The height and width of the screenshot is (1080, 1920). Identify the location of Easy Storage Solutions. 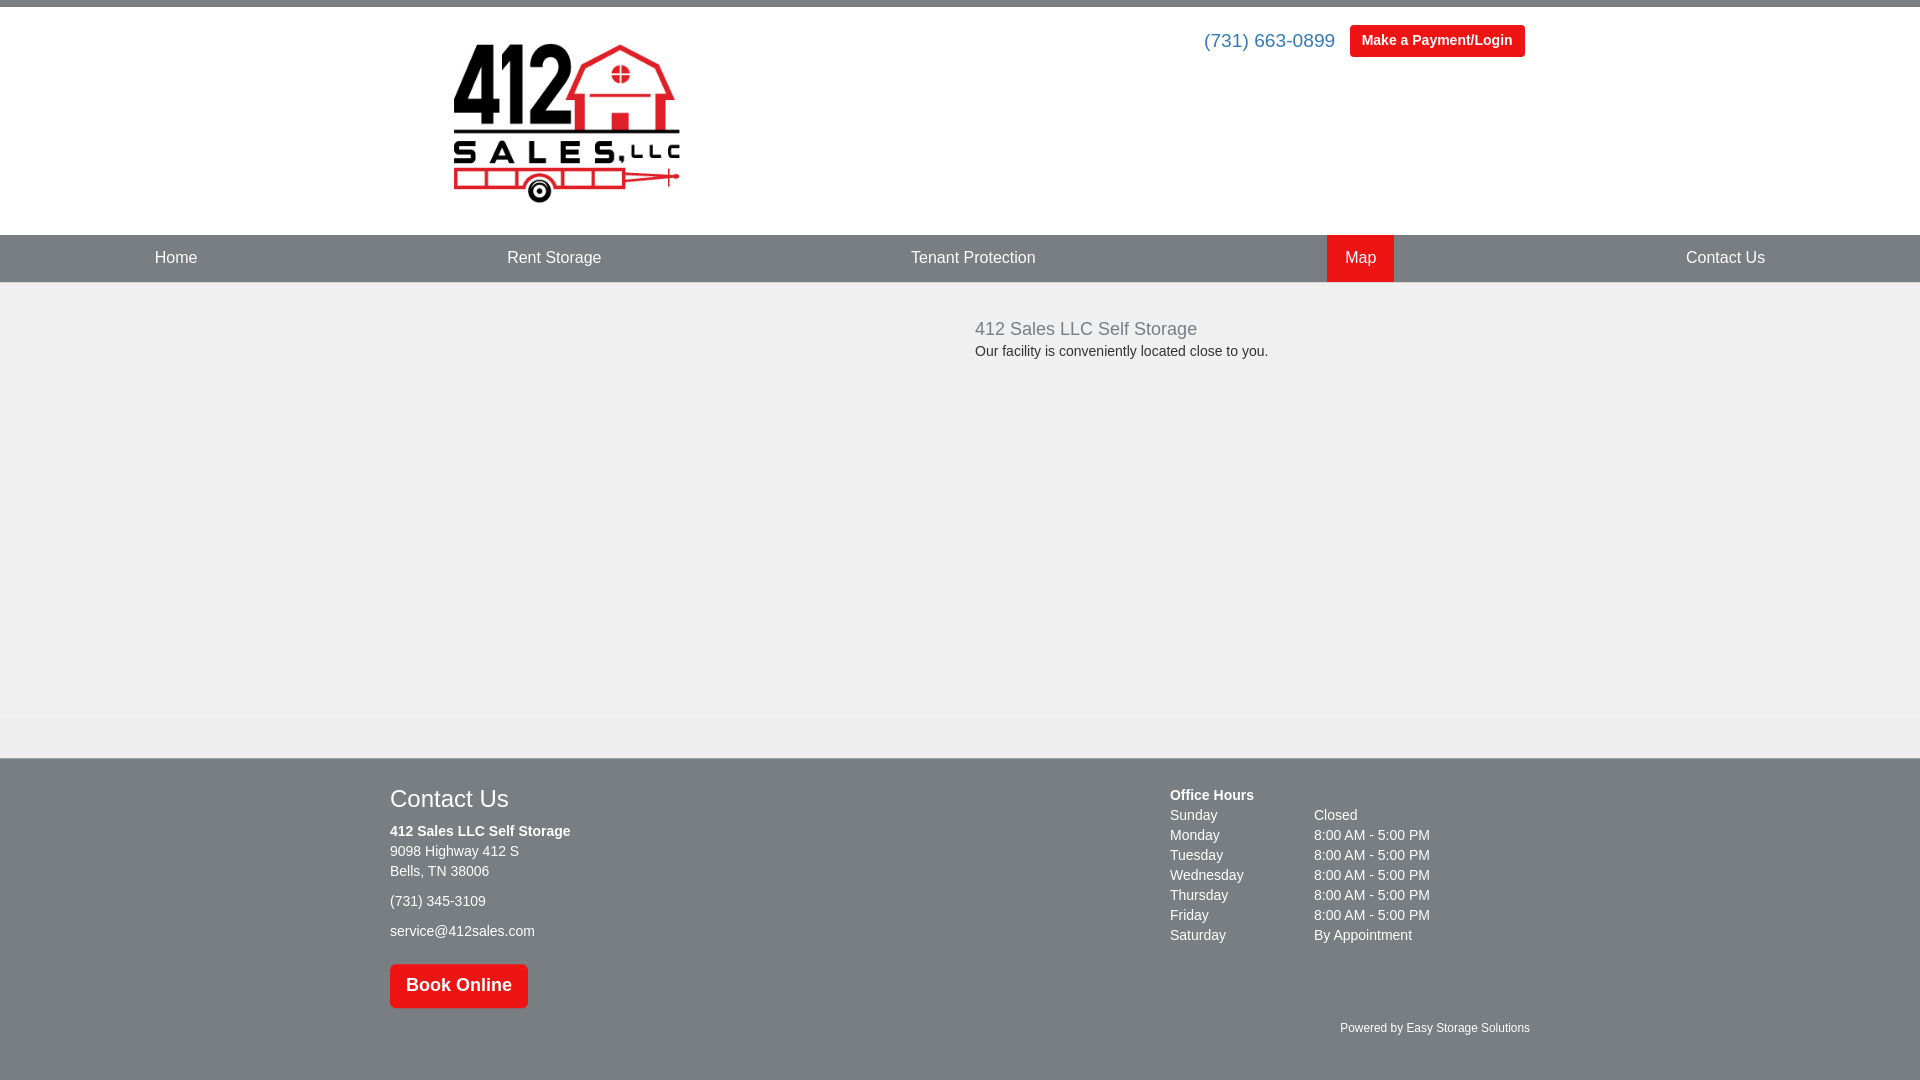
(1468, 1028).